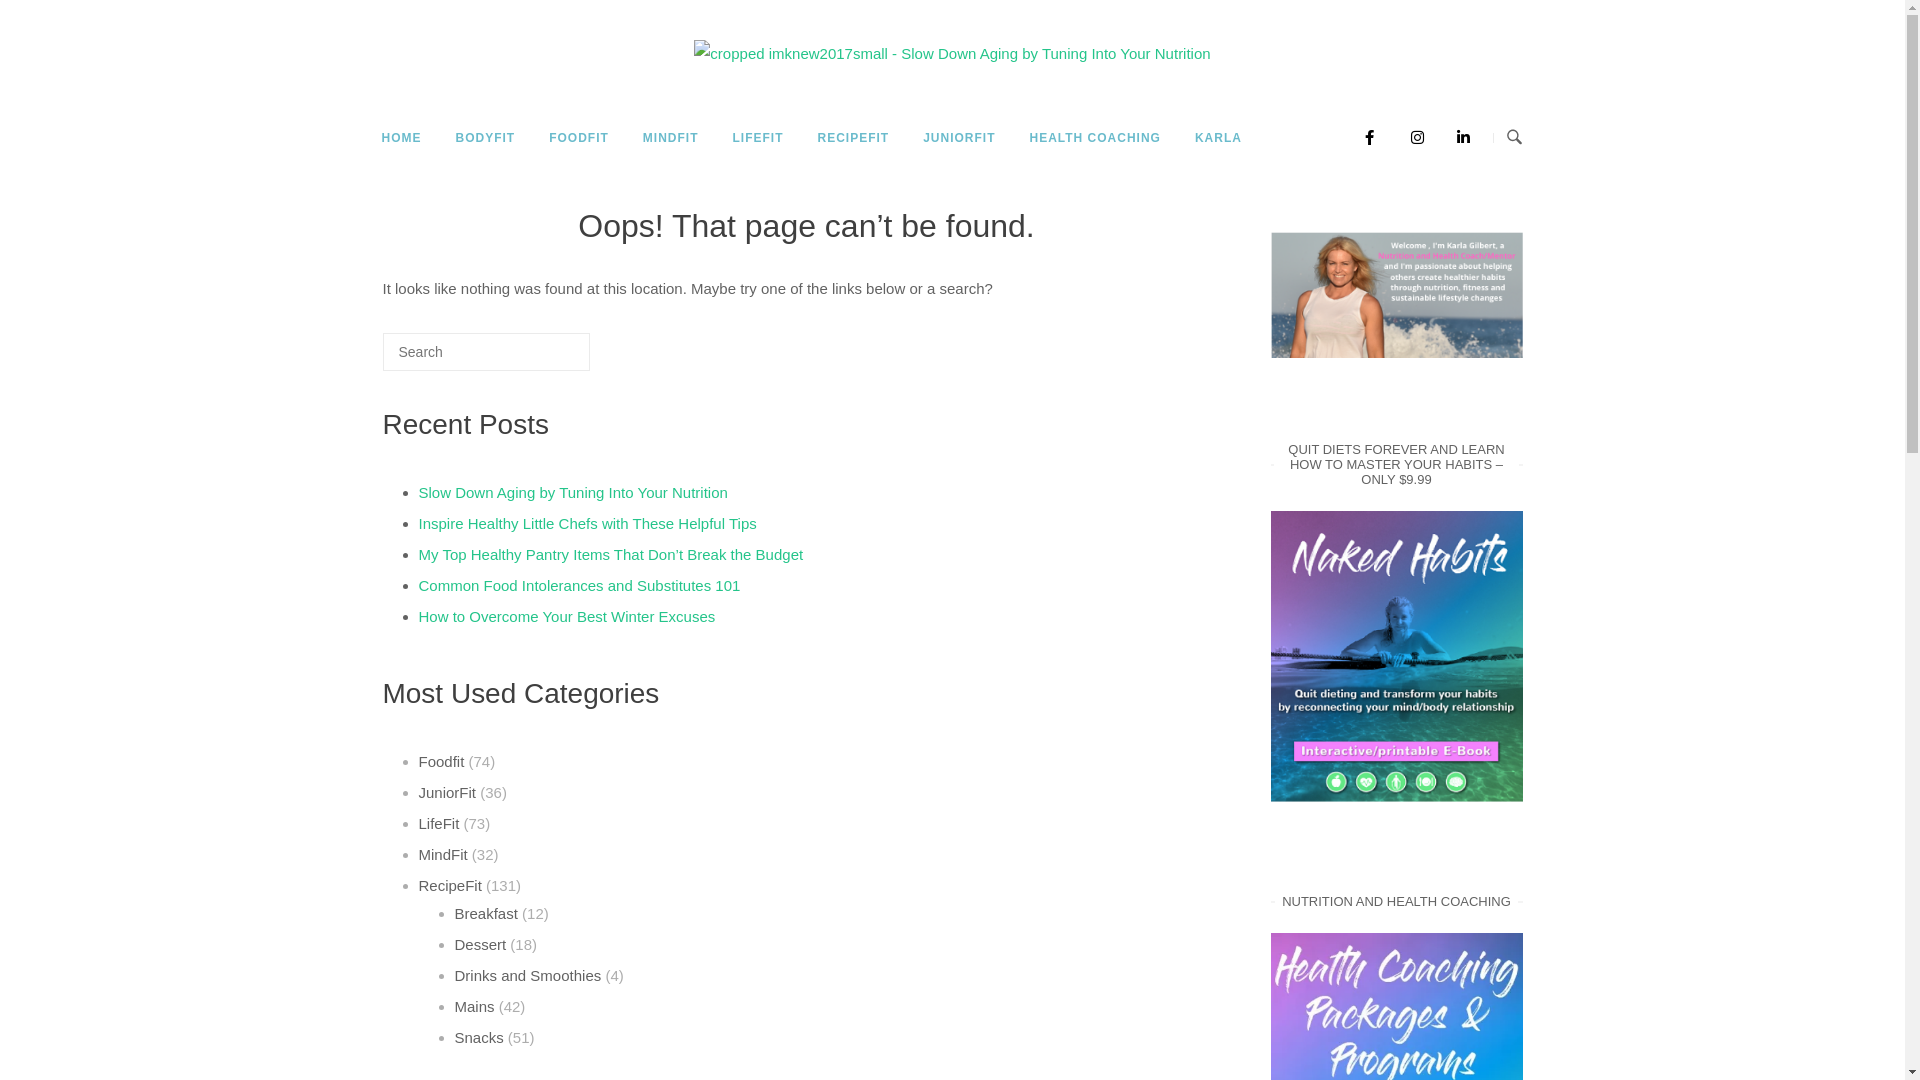 This screenshot has width=1920, height=1080. Describe the element at coordinates (480, 944) in the screenshot. I see `Dessert` at that location.